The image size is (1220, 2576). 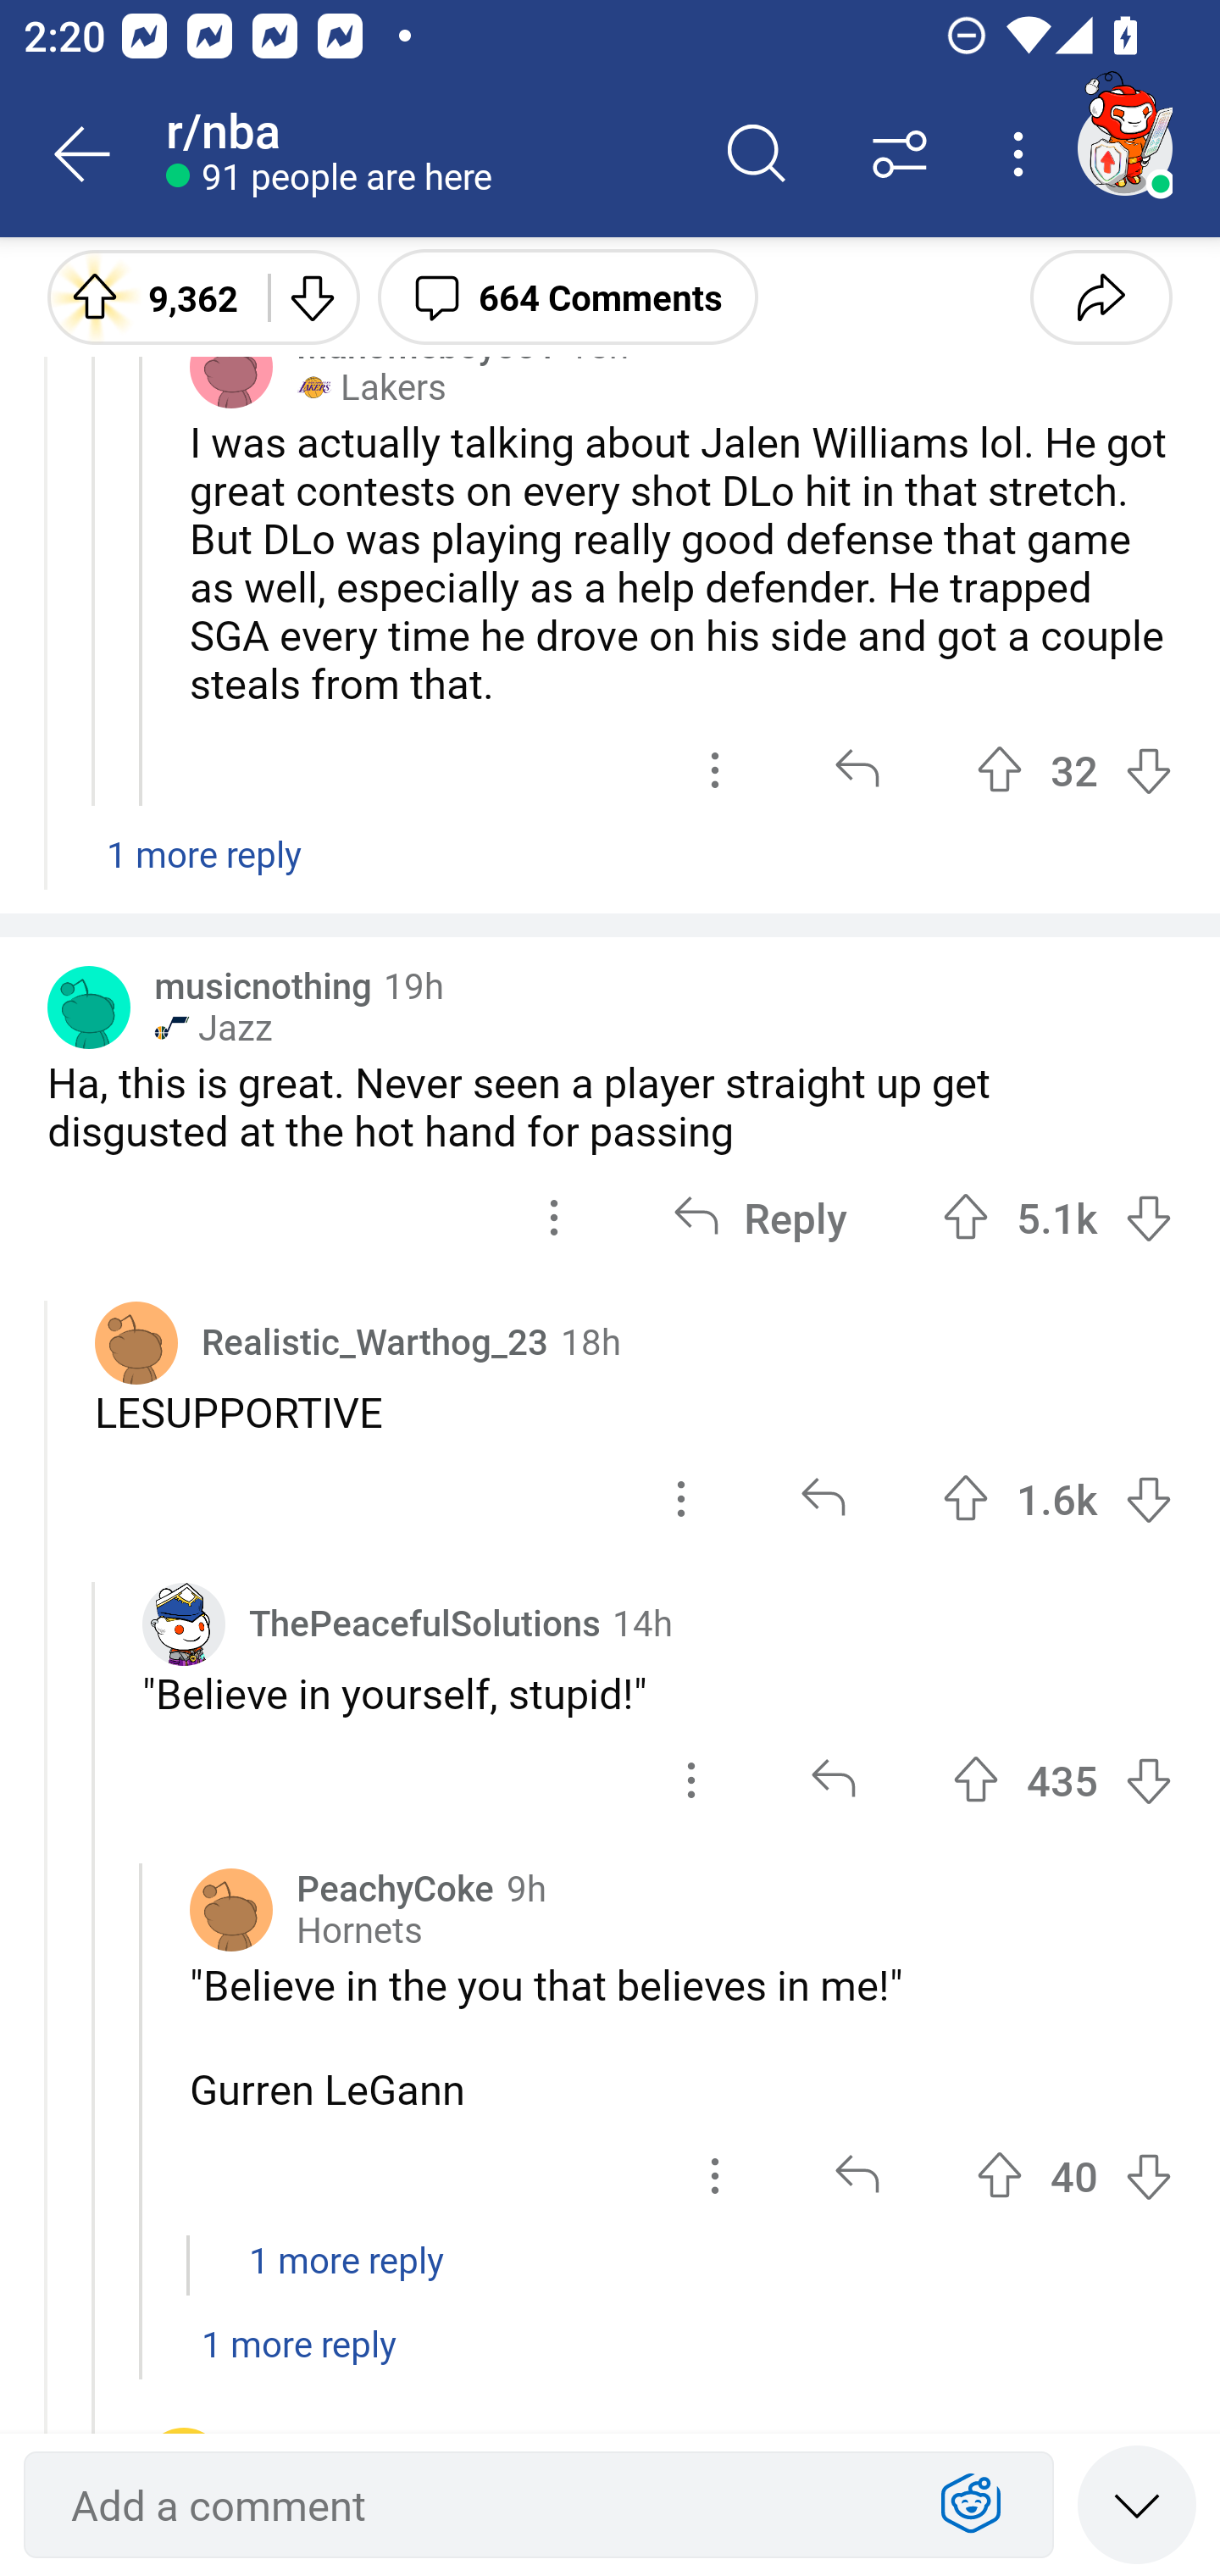 I want to click on Upvote, so click(x=976, y=1779).